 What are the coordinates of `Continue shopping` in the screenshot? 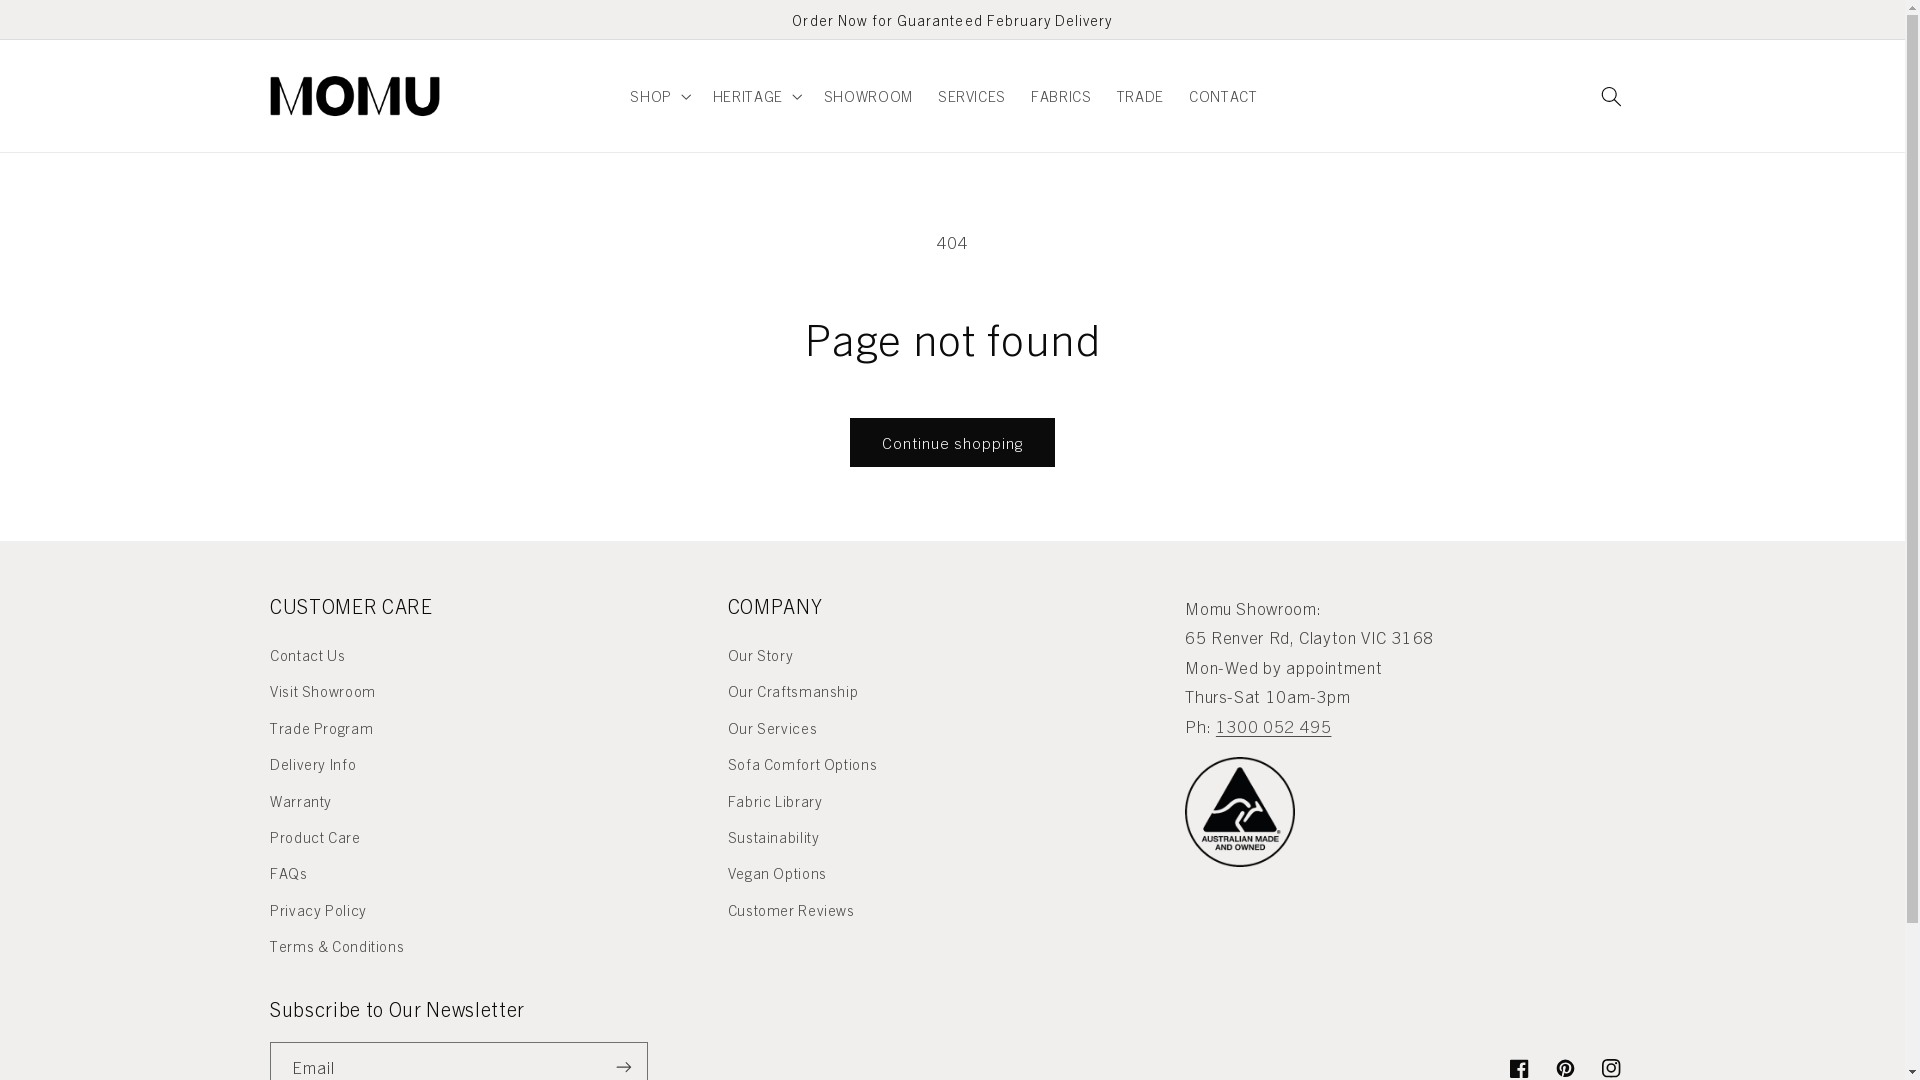 It's located at (952, 442).